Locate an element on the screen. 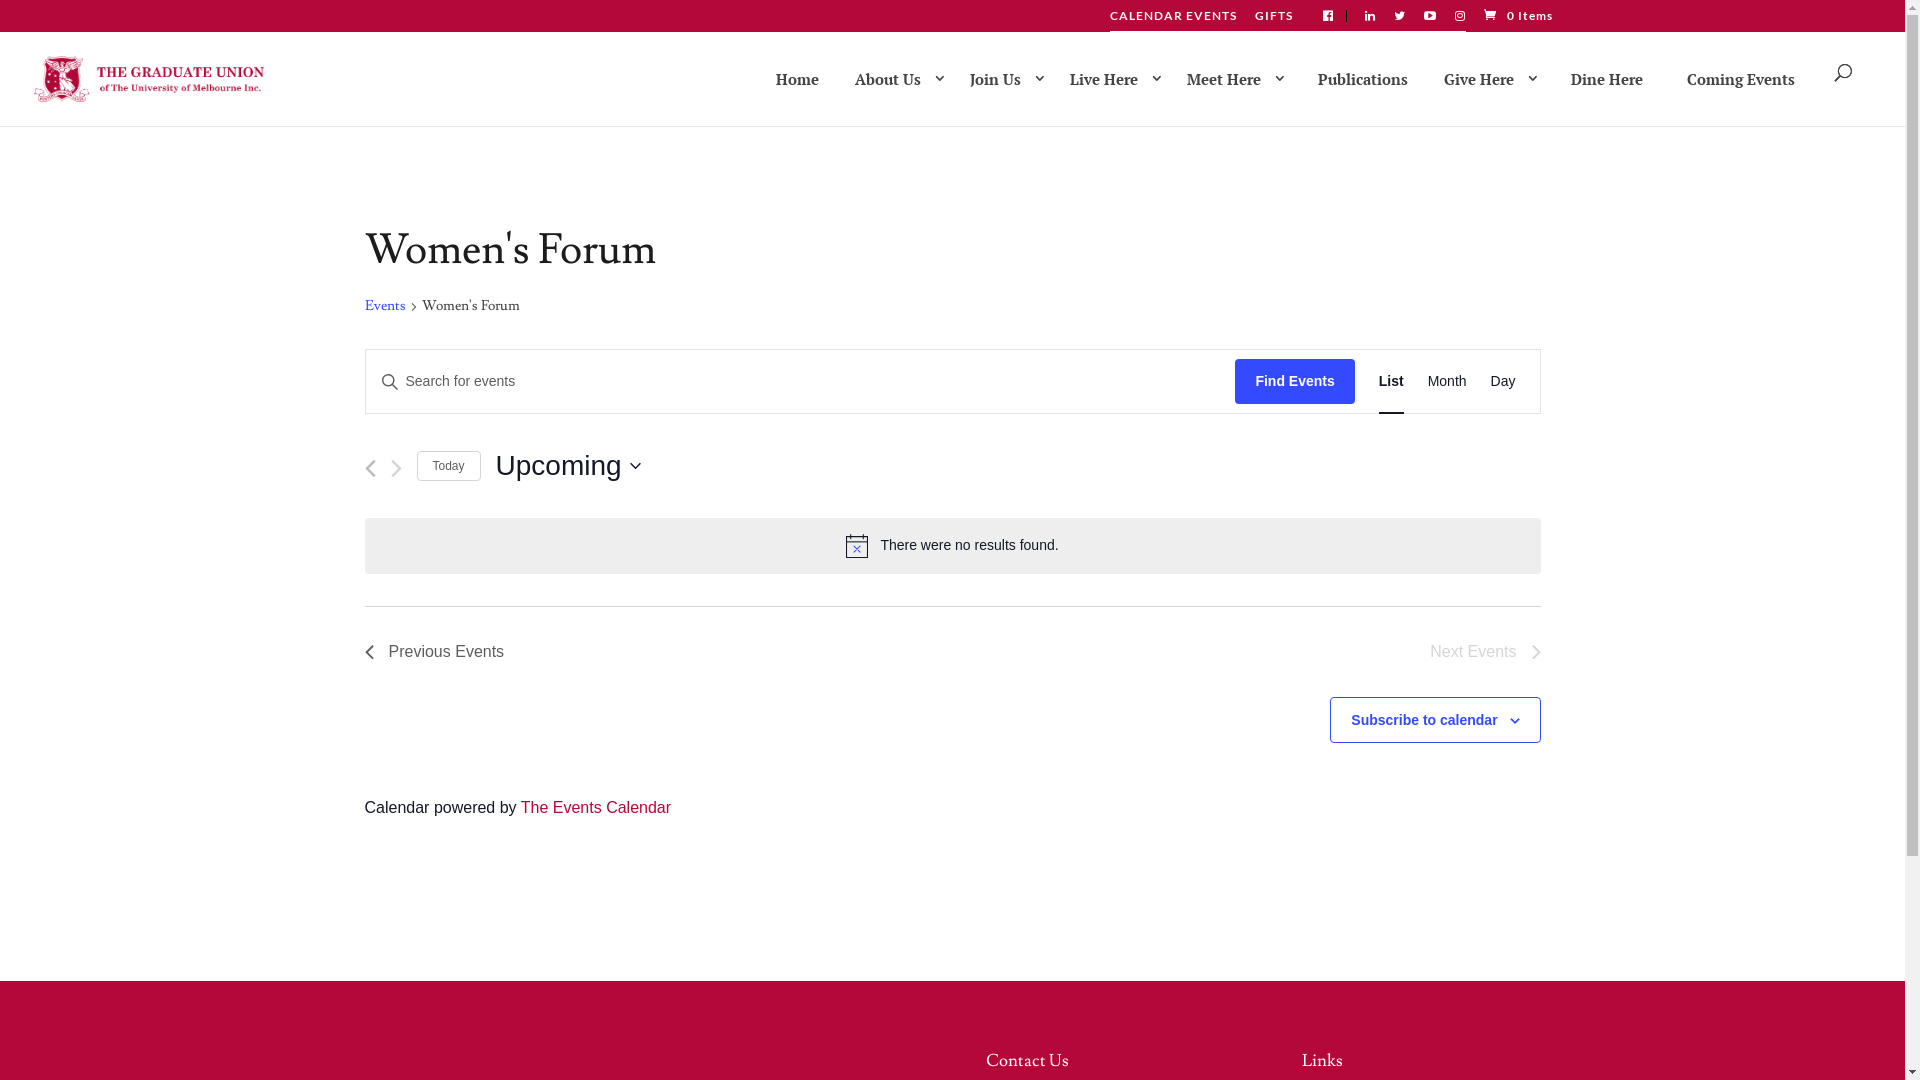 The height and width of the screenshot is (1080, 1920). Previous Events is located at coordinates (434, 652).